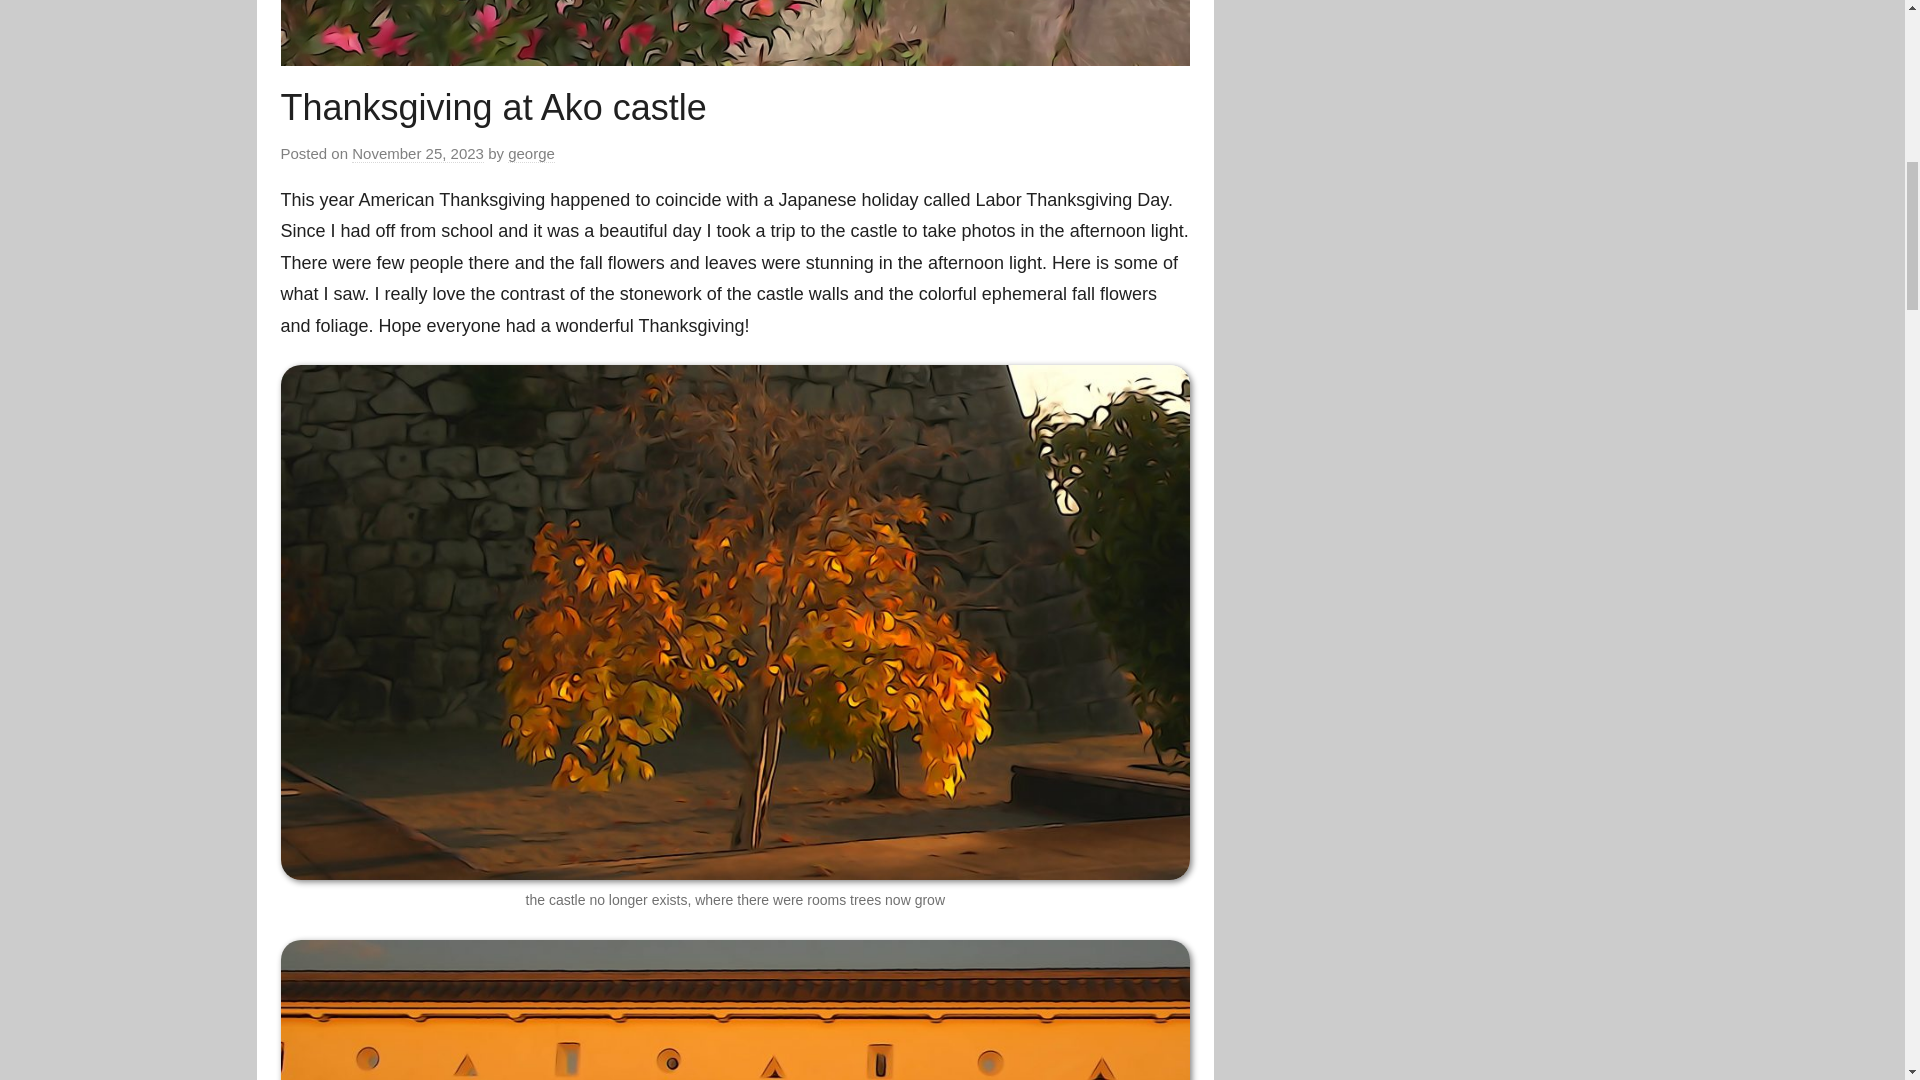  I want to click on November 25, 2023, so click(417, 154).